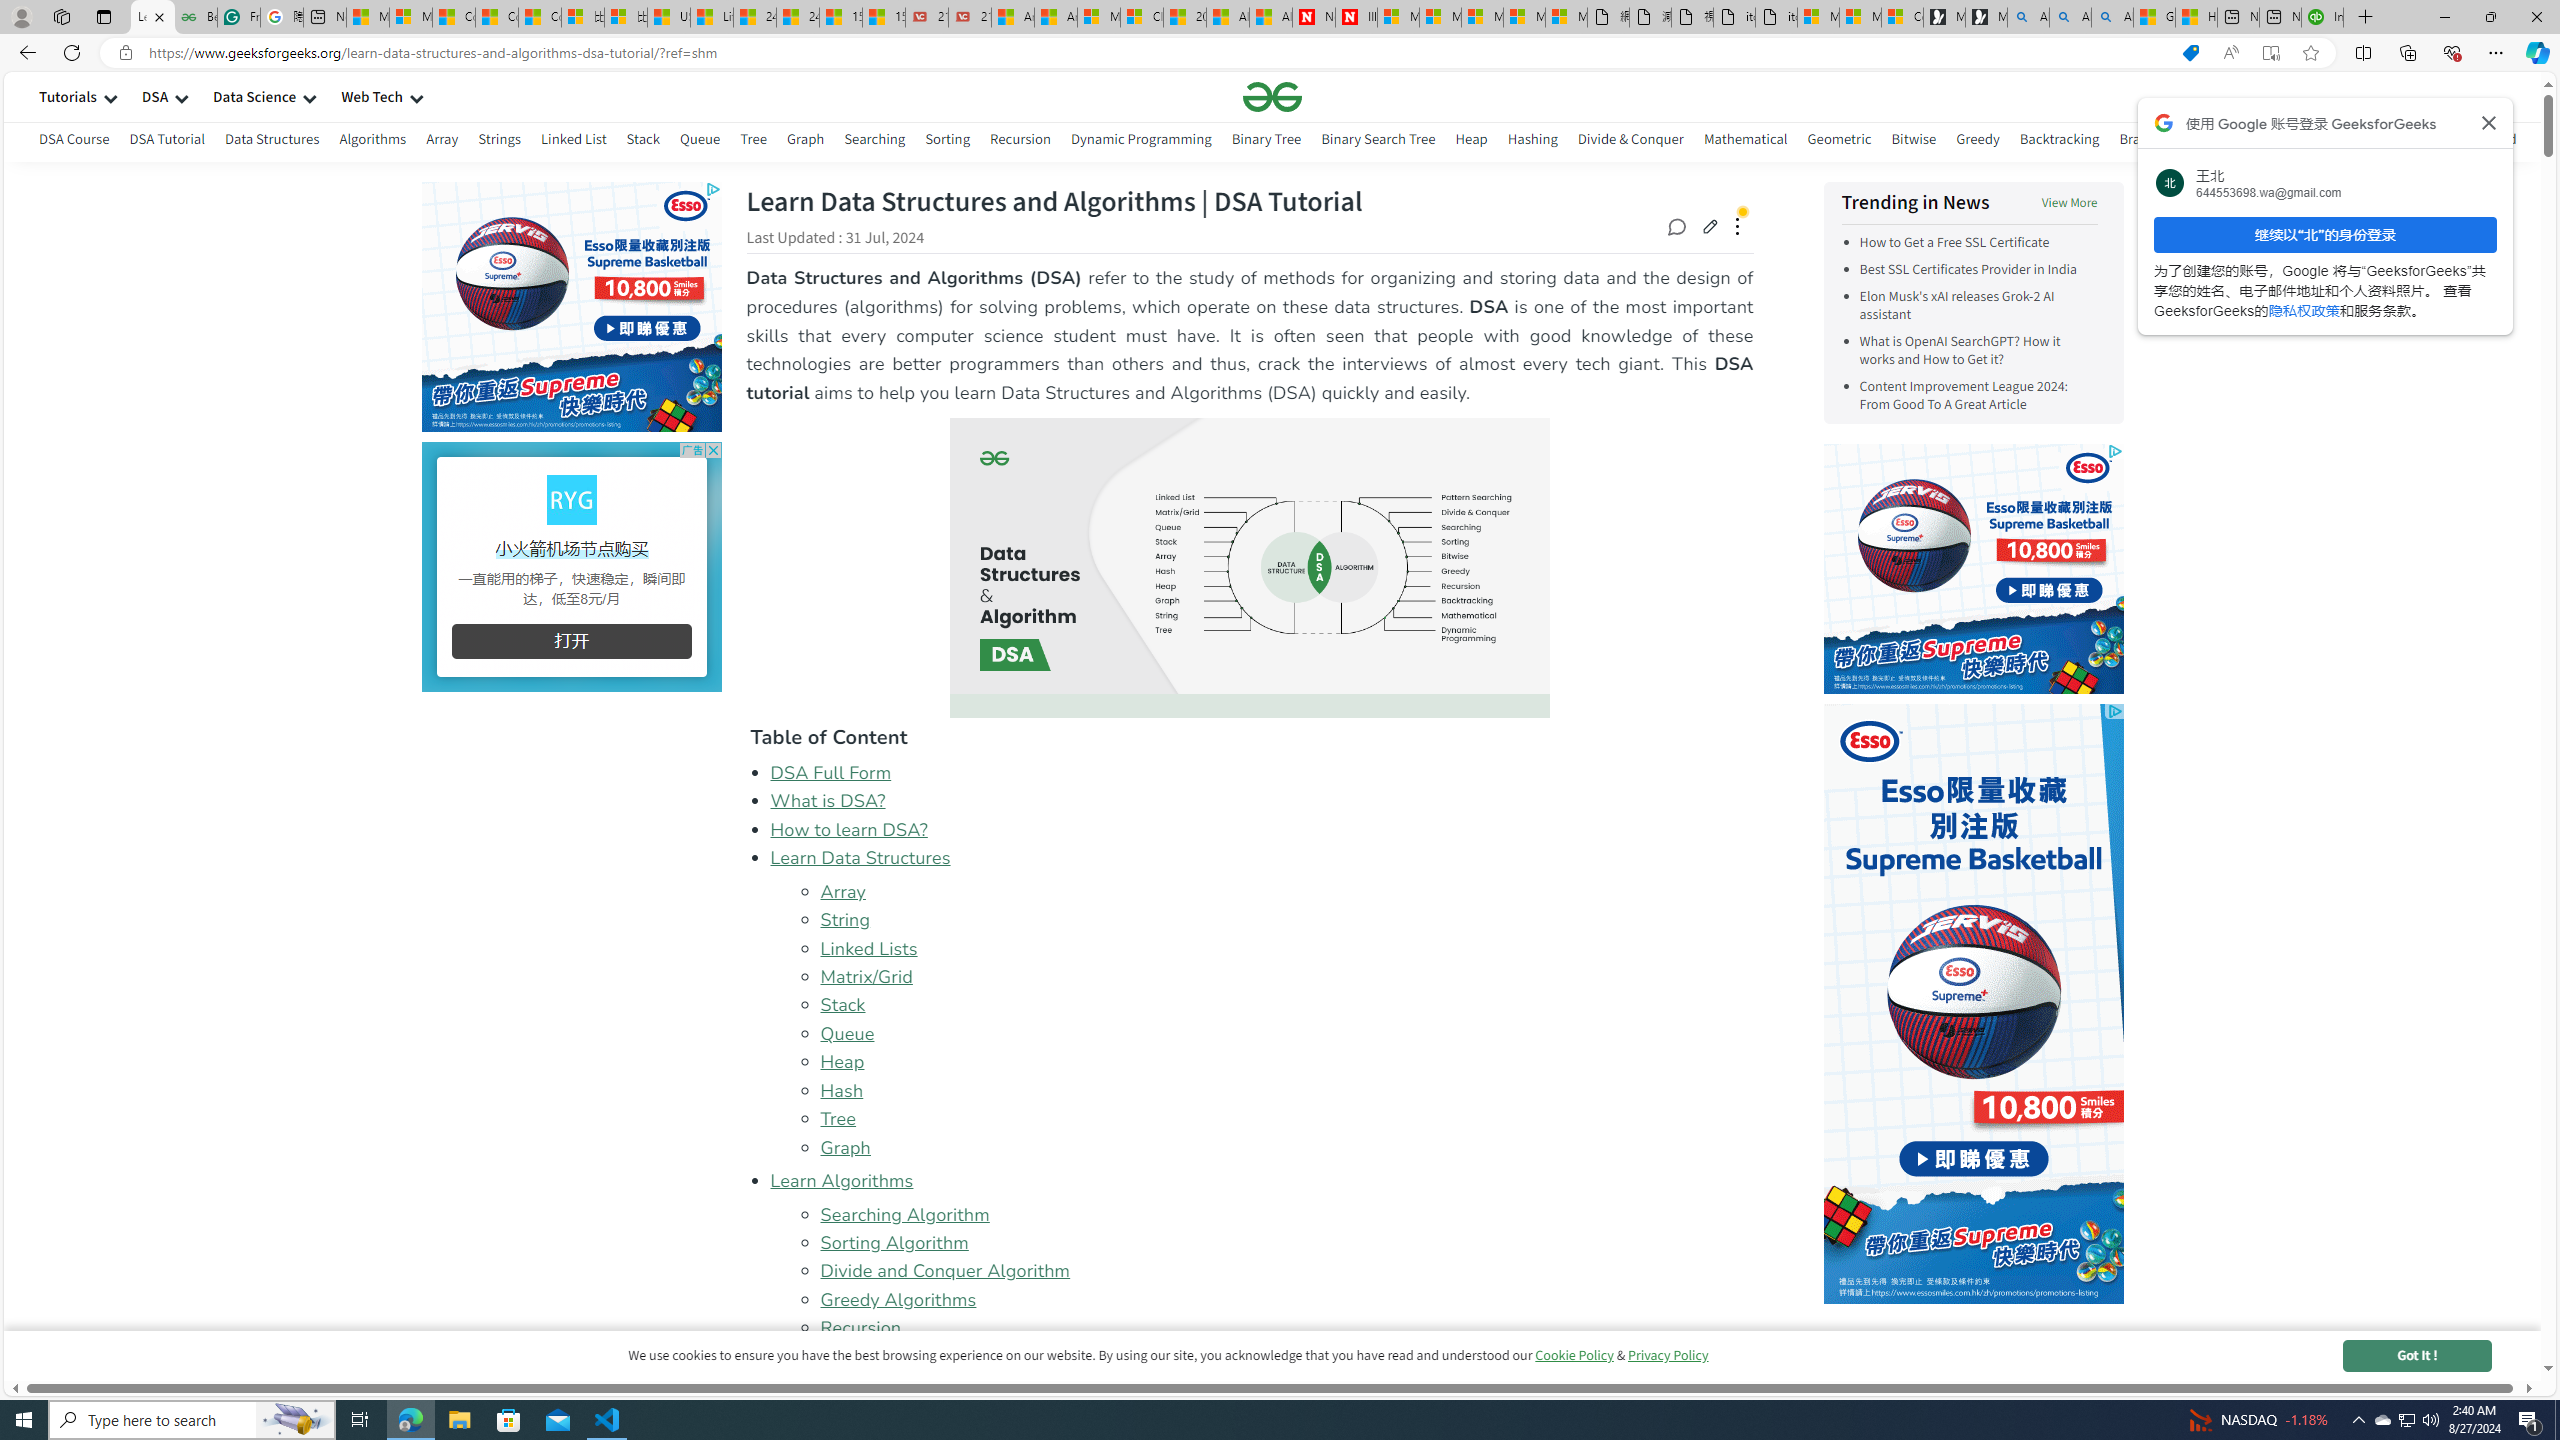 The image size is (2560, 1440). What do you see at coordinates (1574, 1356) in the screenshot?
I see `Cookie Policy` at bounding box center [1574, 1356].